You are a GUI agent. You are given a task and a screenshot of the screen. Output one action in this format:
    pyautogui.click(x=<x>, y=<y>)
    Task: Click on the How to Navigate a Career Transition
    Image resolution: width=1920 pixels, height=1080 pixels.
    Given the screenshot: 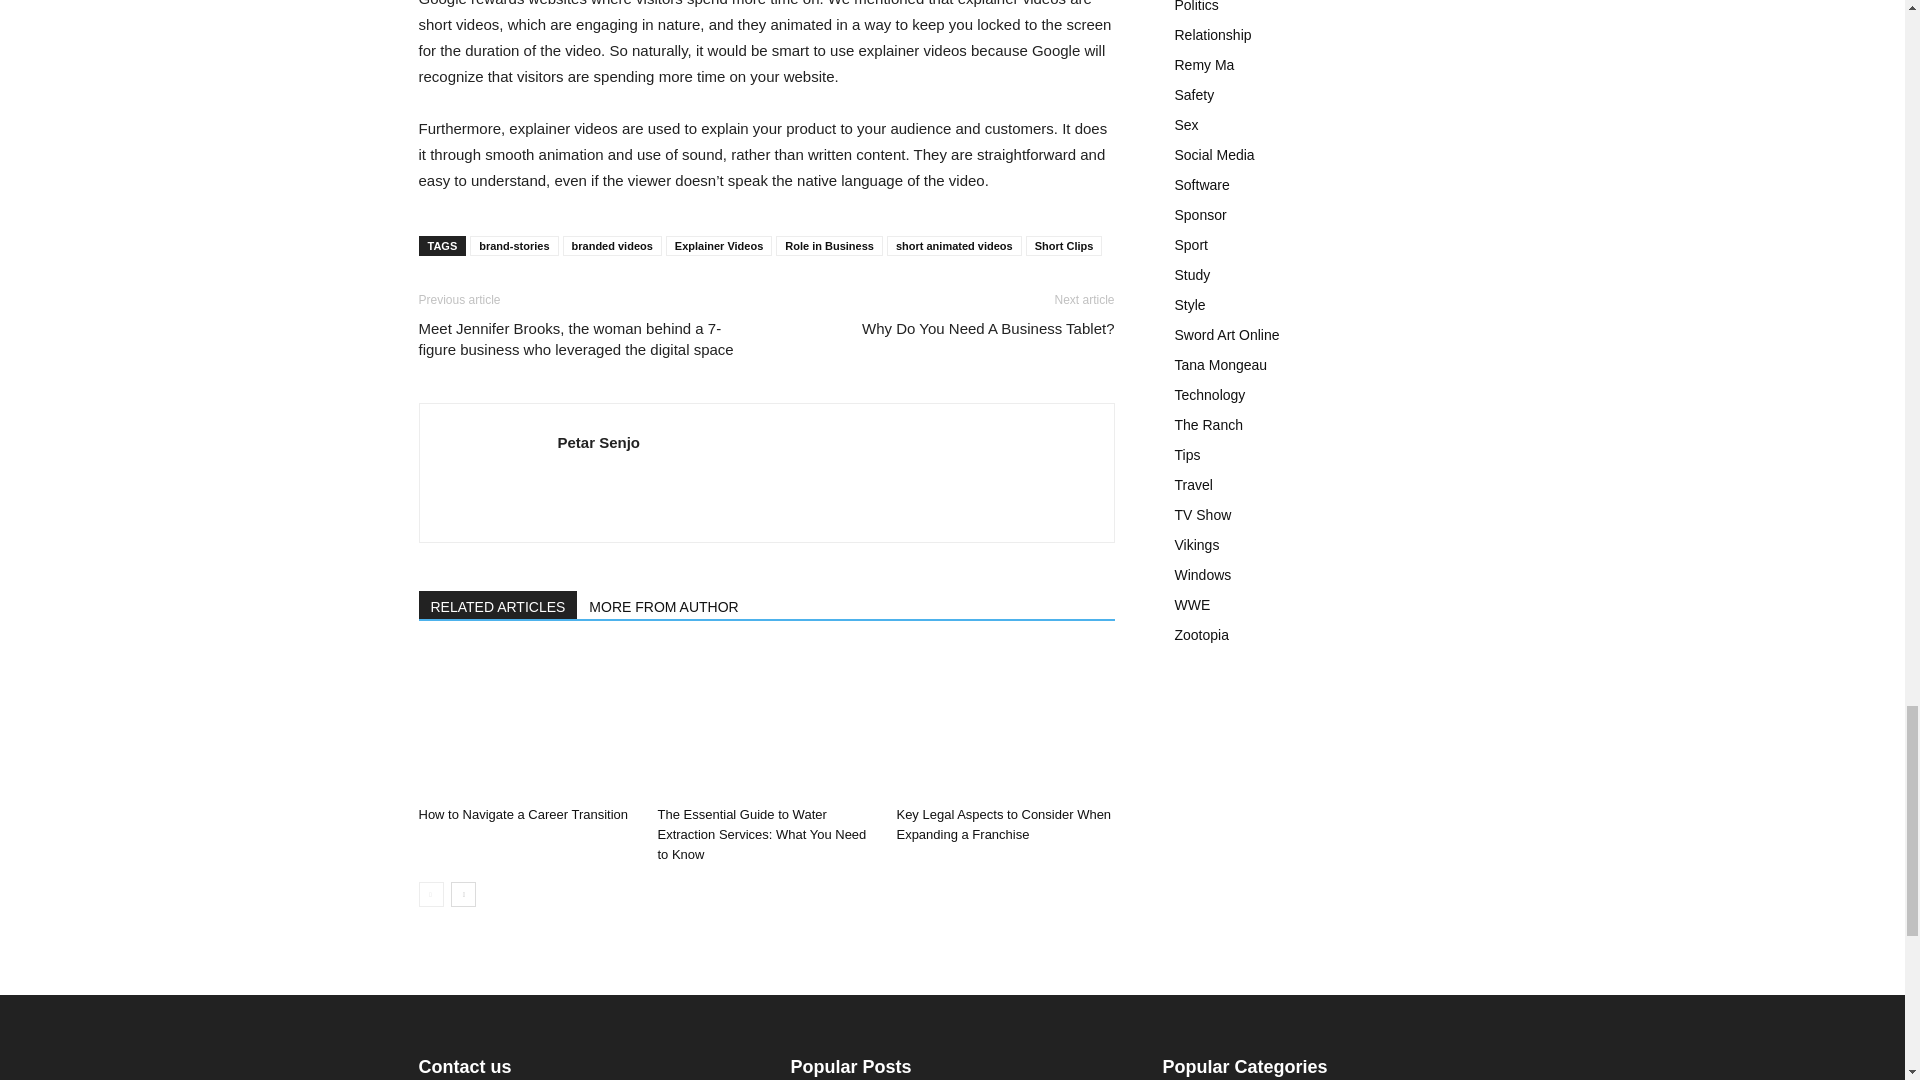 What is the action you would take?
    pyautogui.click(x=526, y=723)
    